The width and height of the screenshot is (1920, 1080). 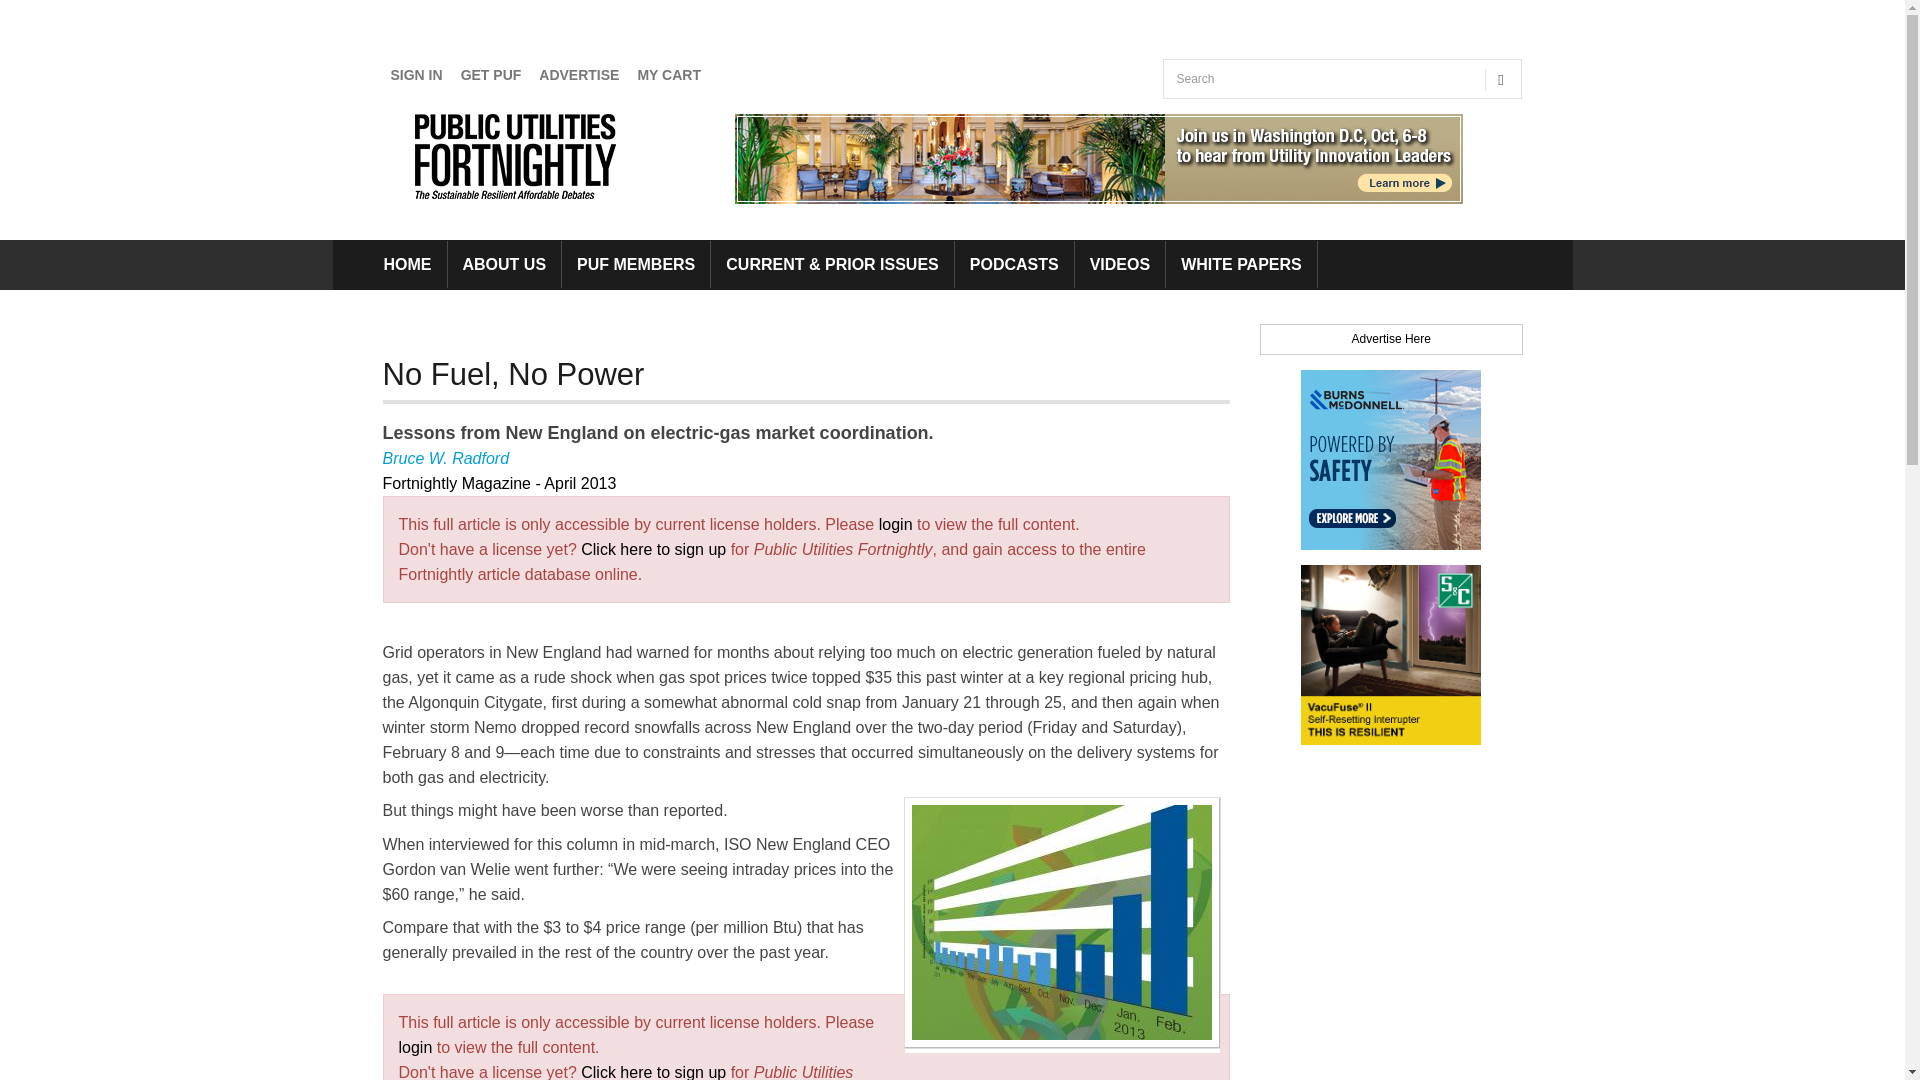 What do you see at coordinates (1320, 79) in the screenshot?
I see `Enter the terms you wish to search for.` at bounding box center [1320, 79].